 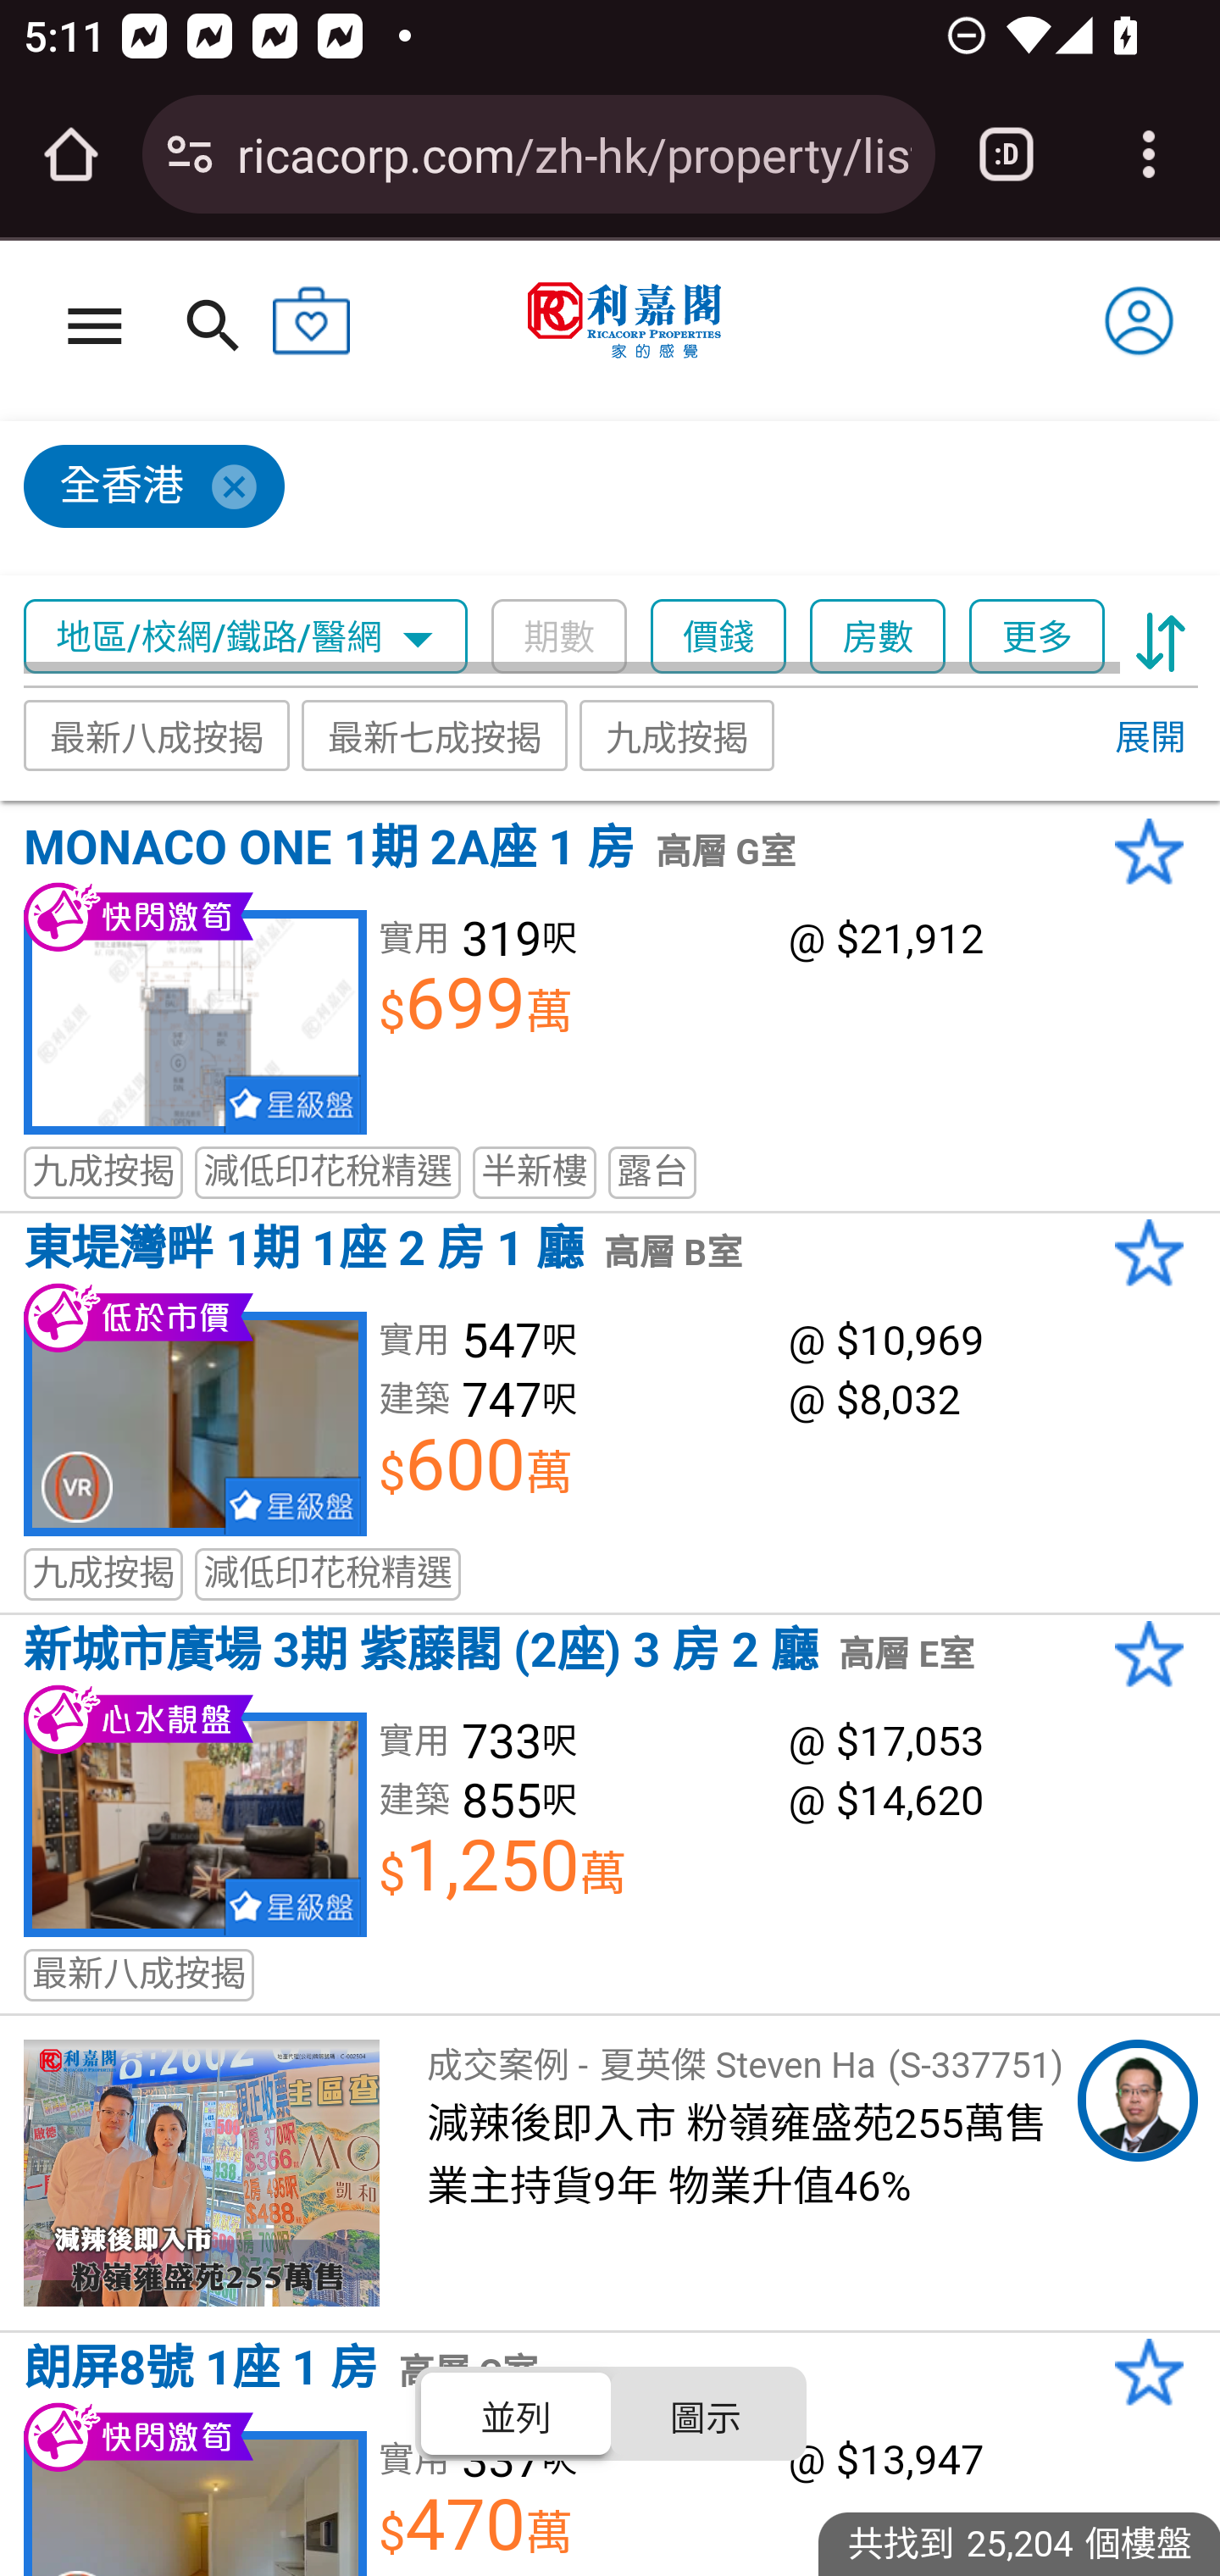 I want to click on Switch or close tabs, so click(x=1006, y=154).